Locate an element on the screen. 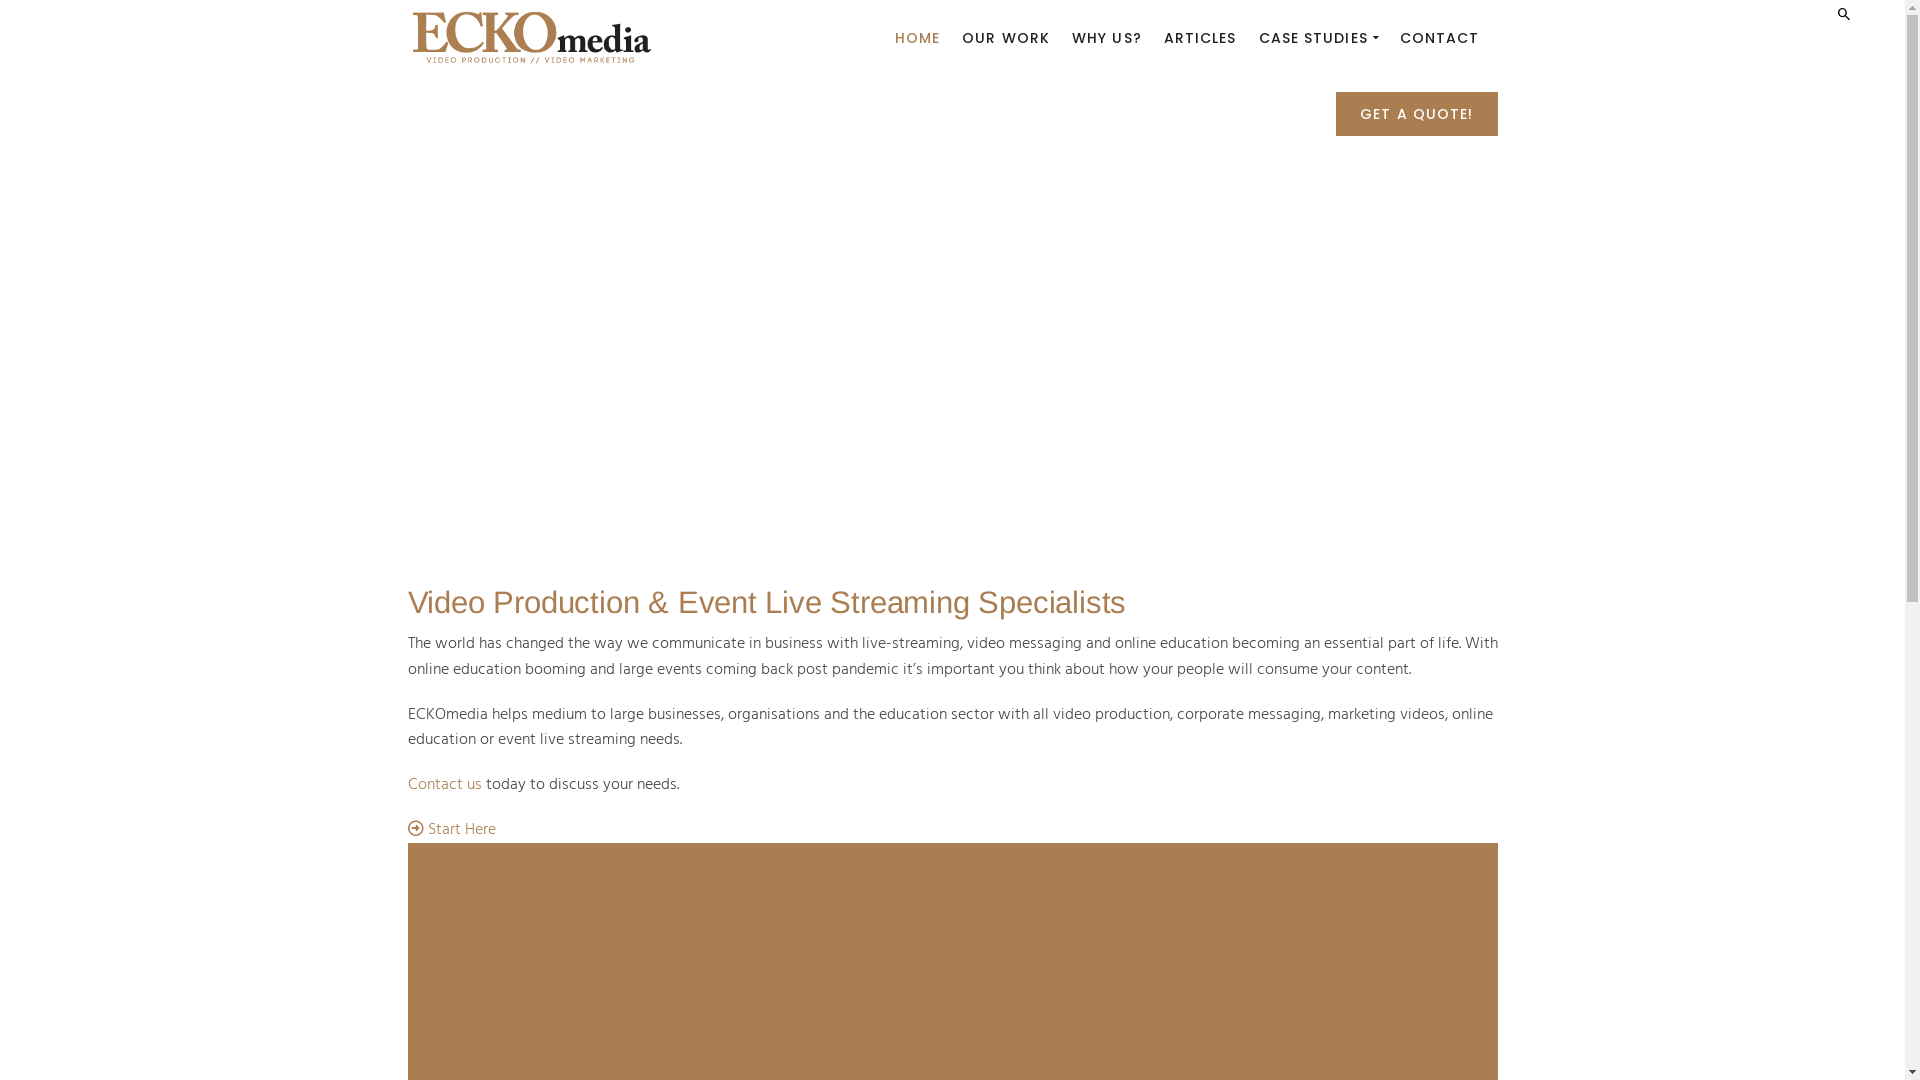  ARTICLES is located at coordinates (1200, 38).